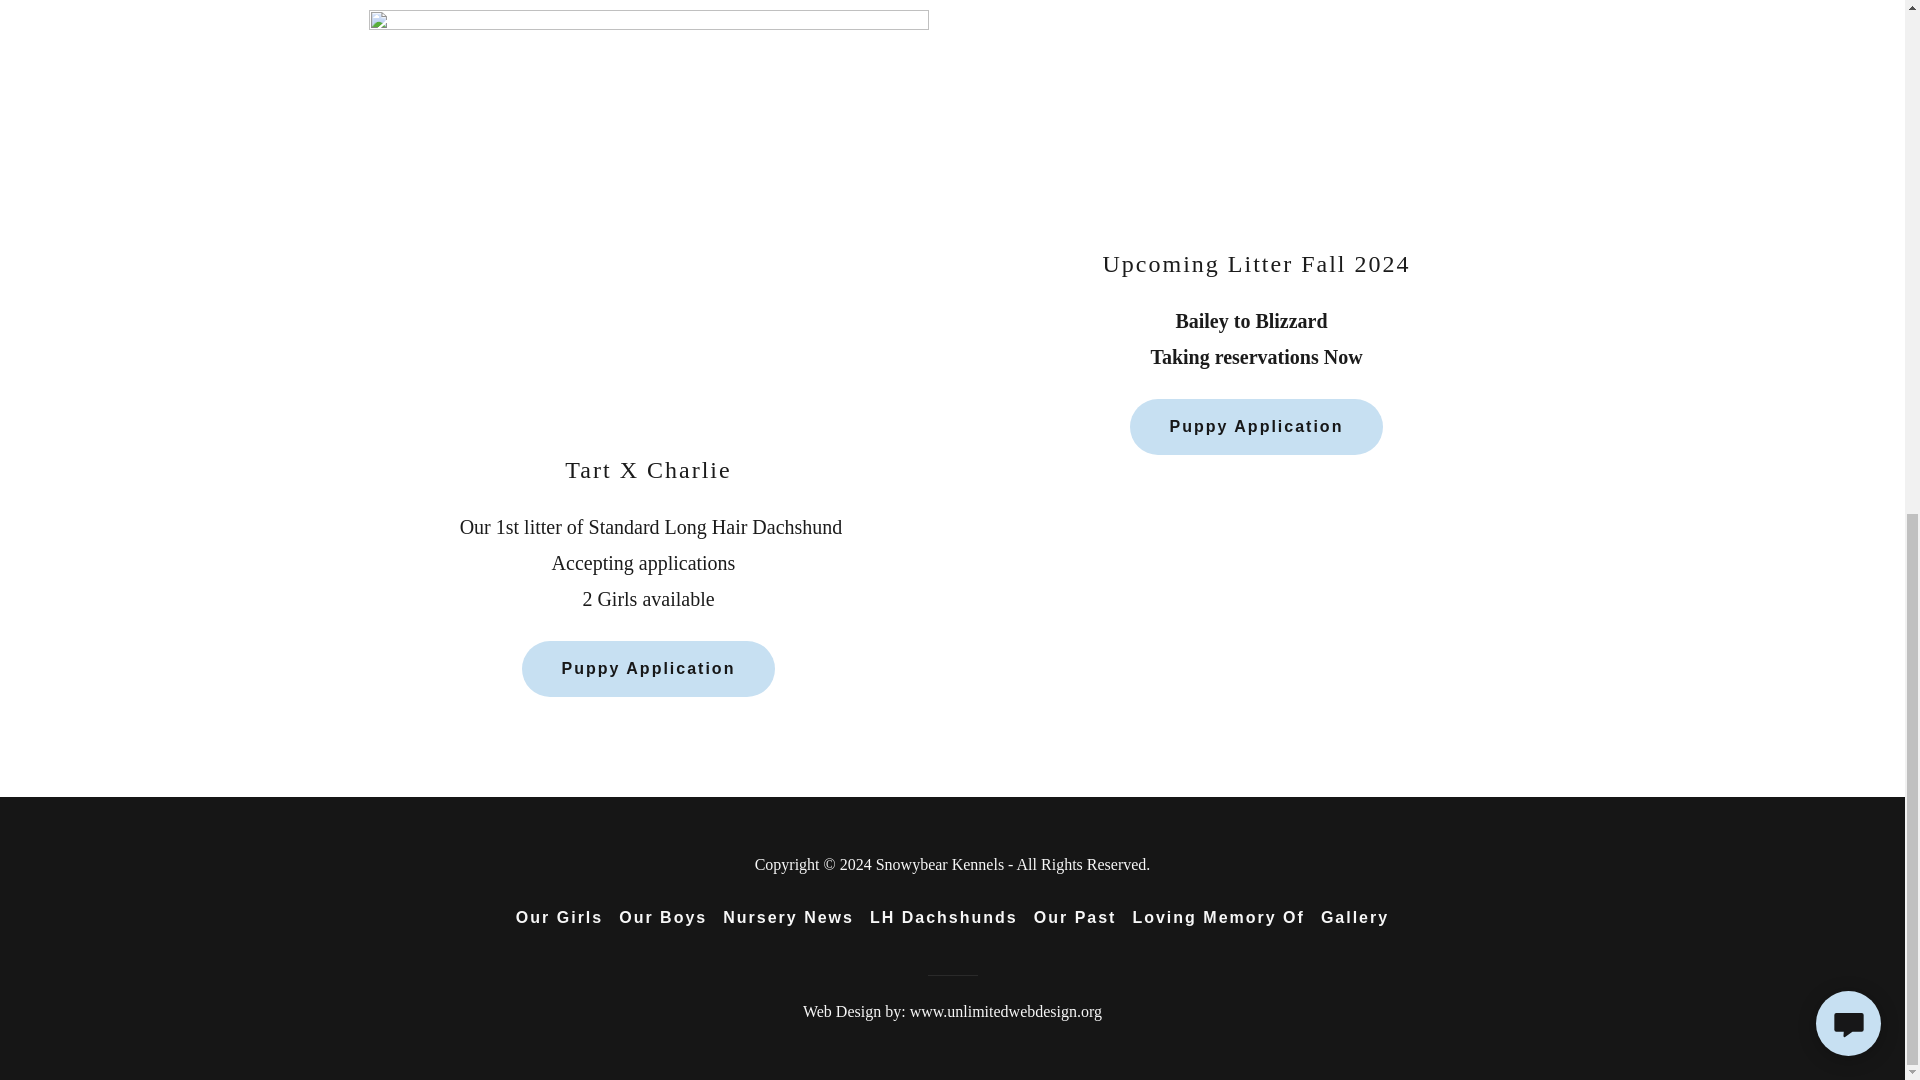 The height and width of the screenshot is (1080, 1920). I want to click on Puppy Application, so click(648, 668).